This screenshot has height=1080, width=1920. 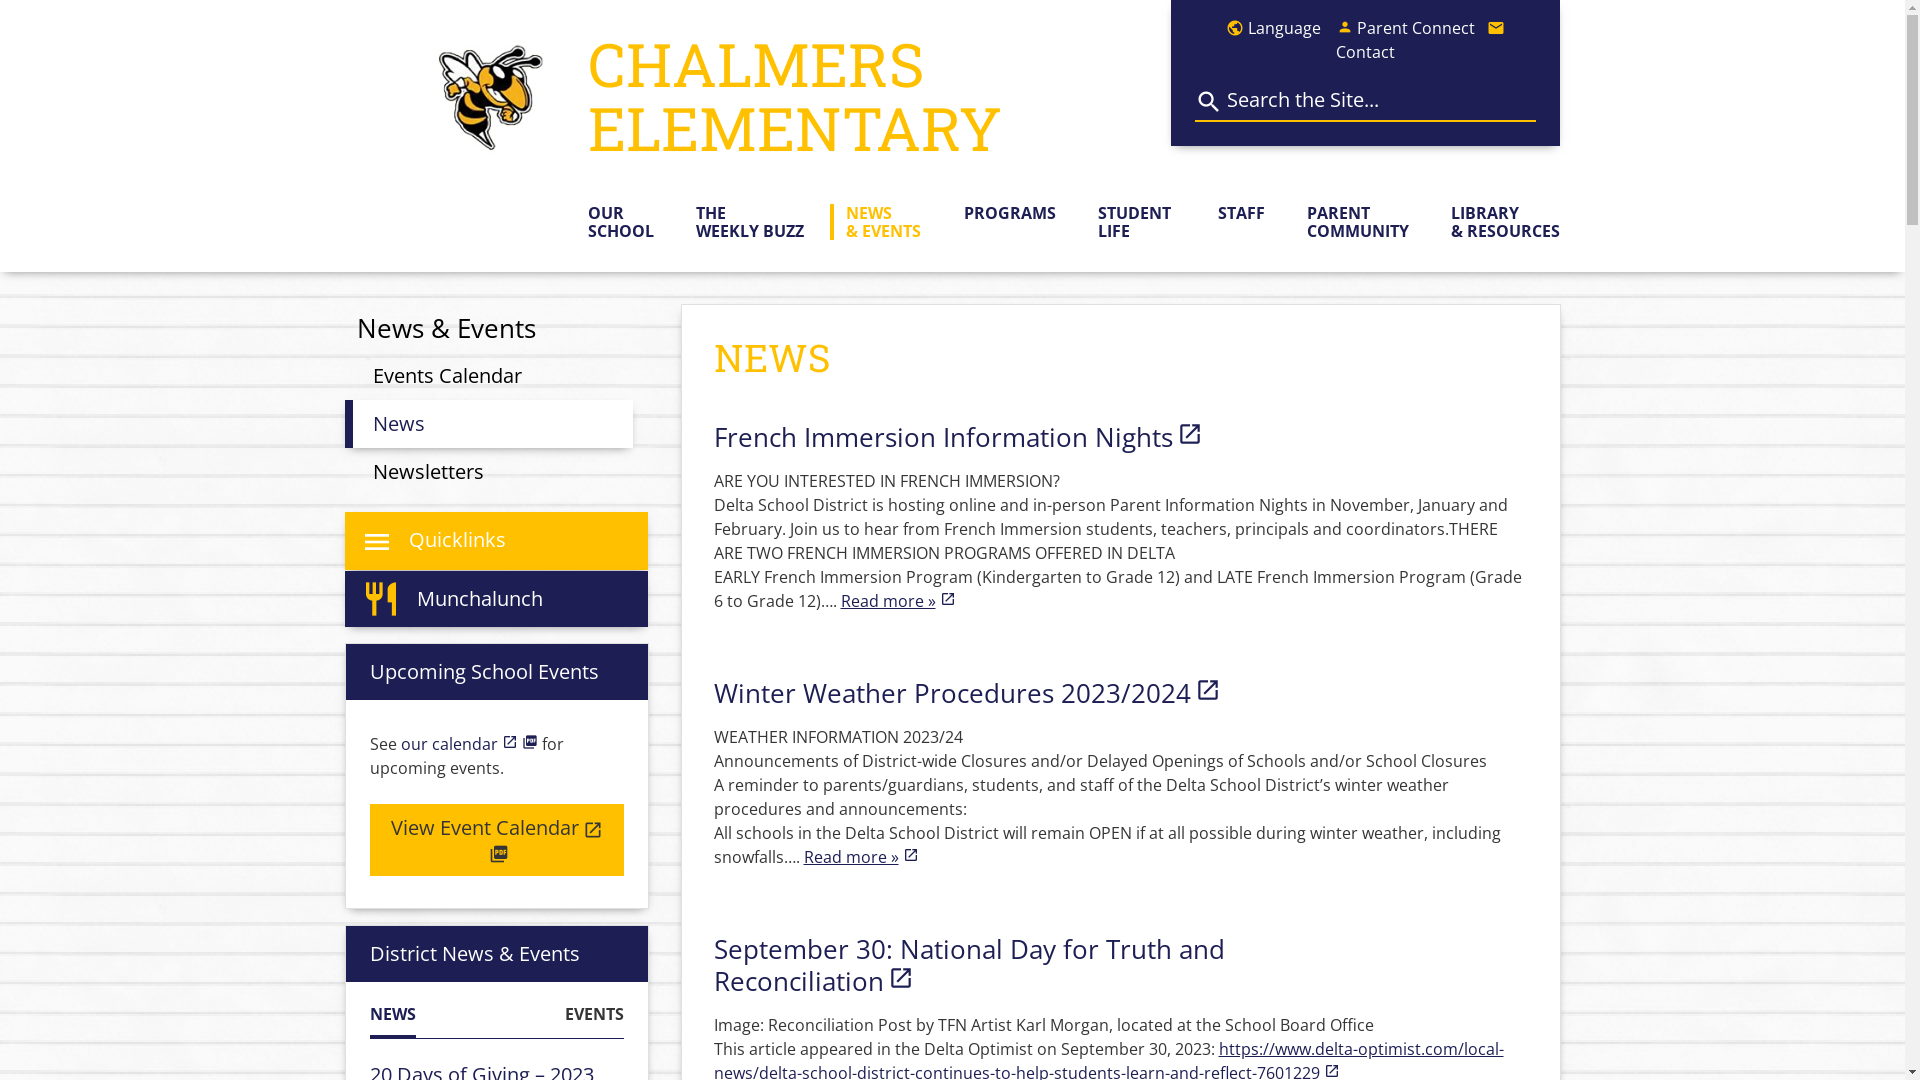 I want to click on PROGRAMS, so click(x=1002, y=213).